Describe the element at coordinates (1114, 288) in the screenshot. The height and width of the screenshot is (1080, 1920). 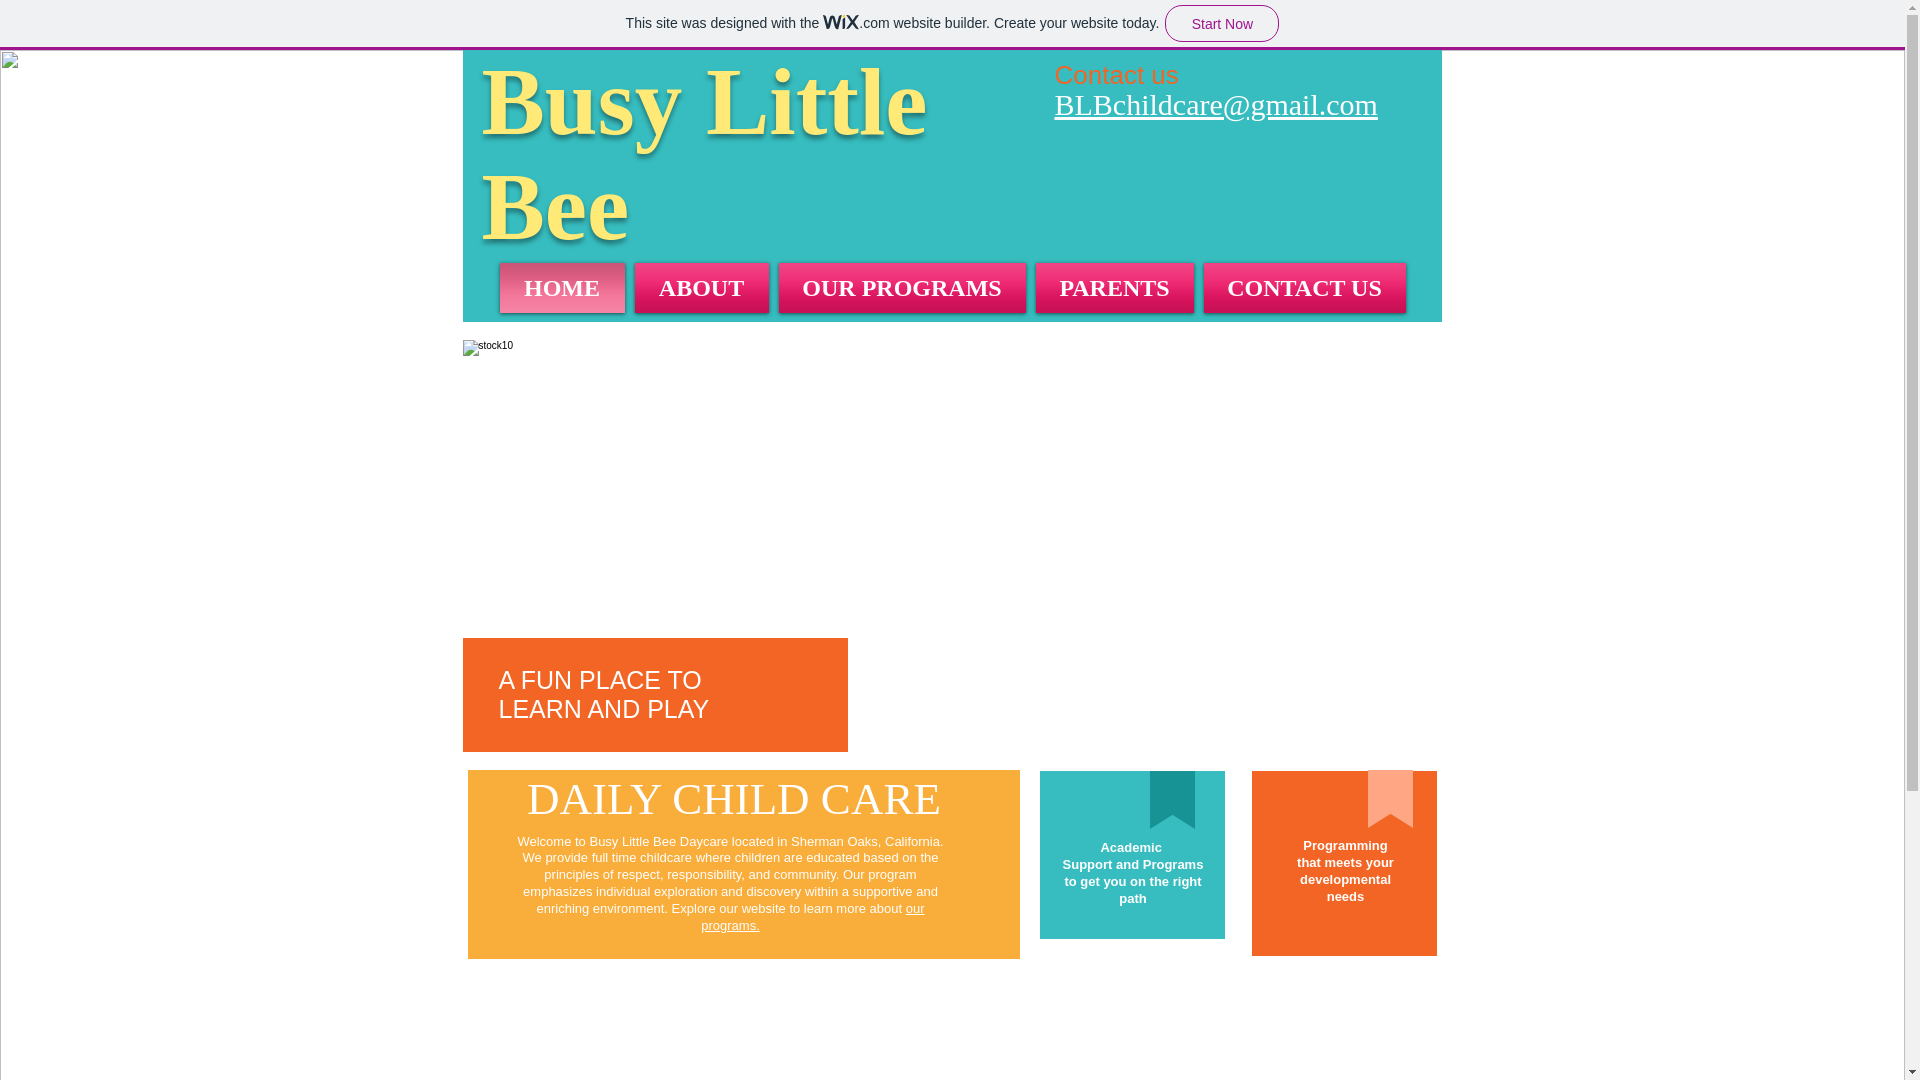
I see `PARENTS` at that location.